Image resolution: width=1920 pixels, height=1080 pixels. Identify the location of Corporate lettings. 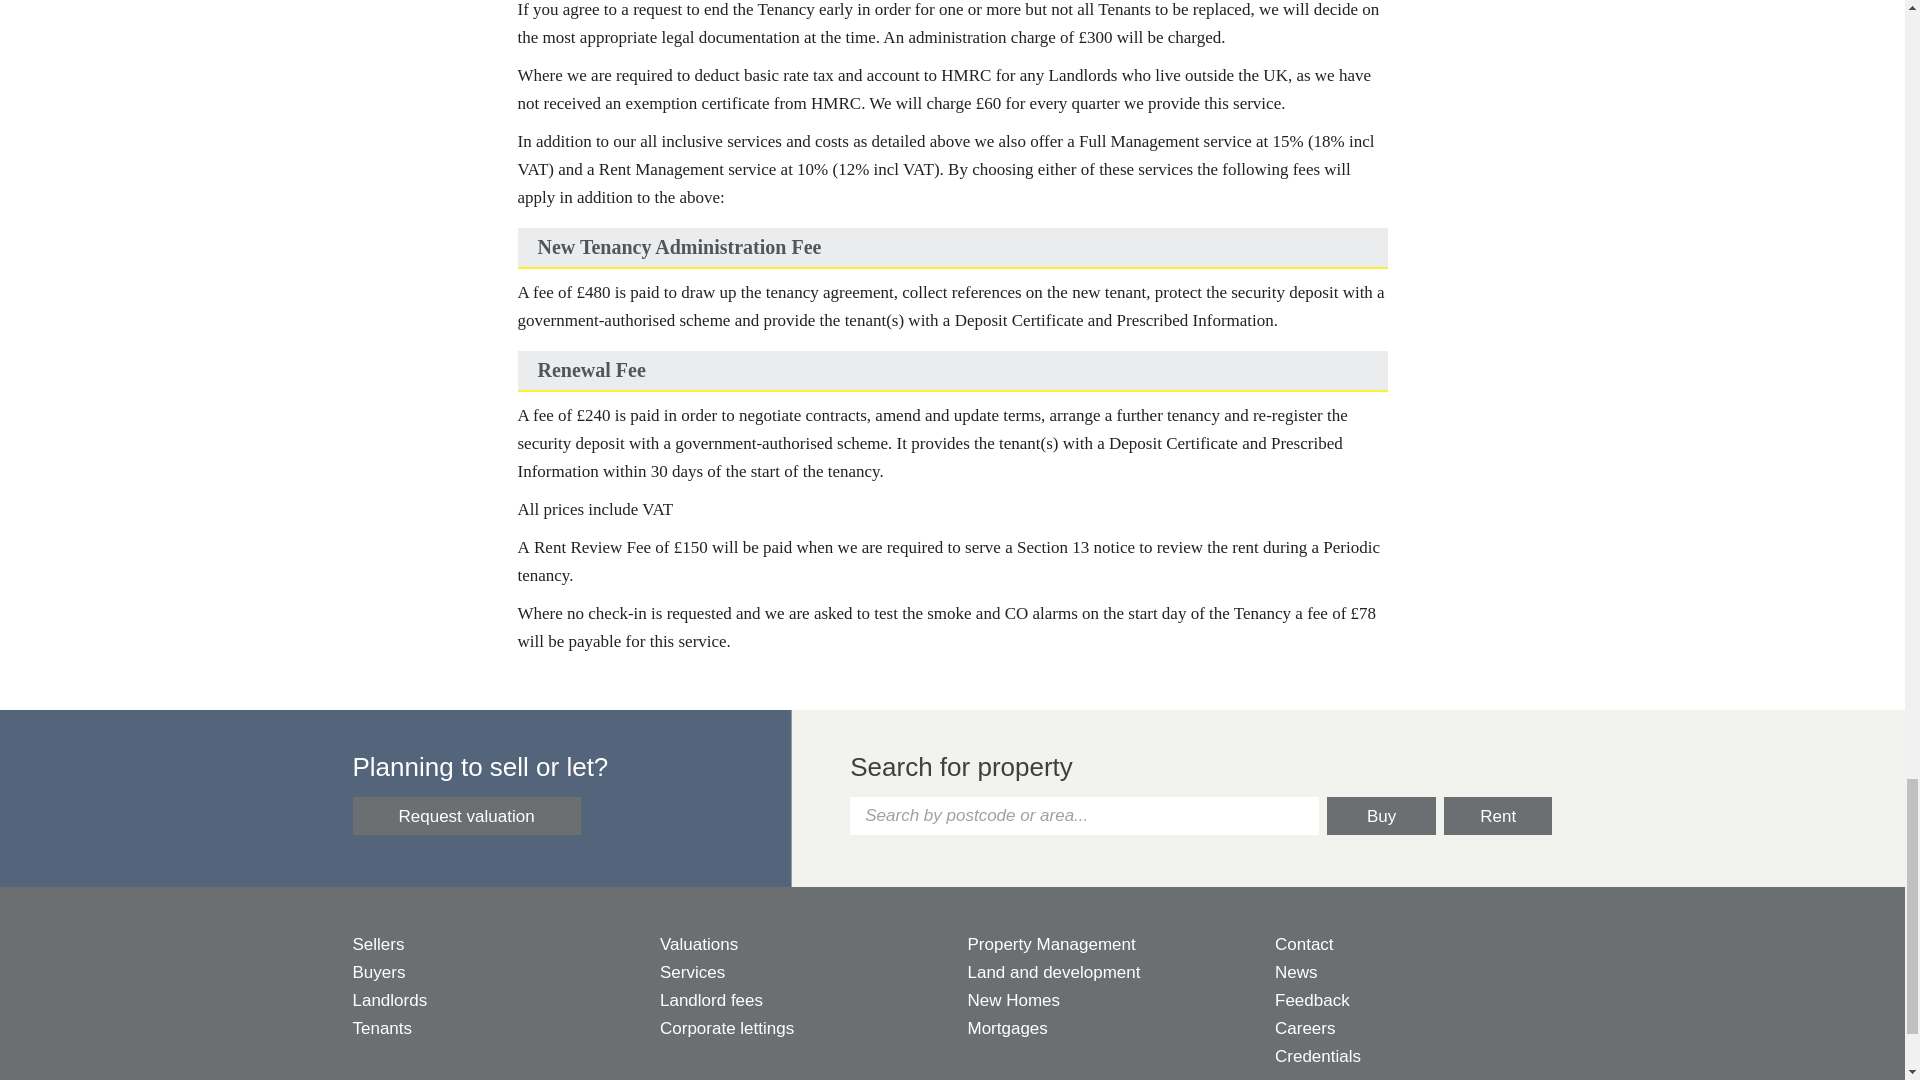
(799, 1029).